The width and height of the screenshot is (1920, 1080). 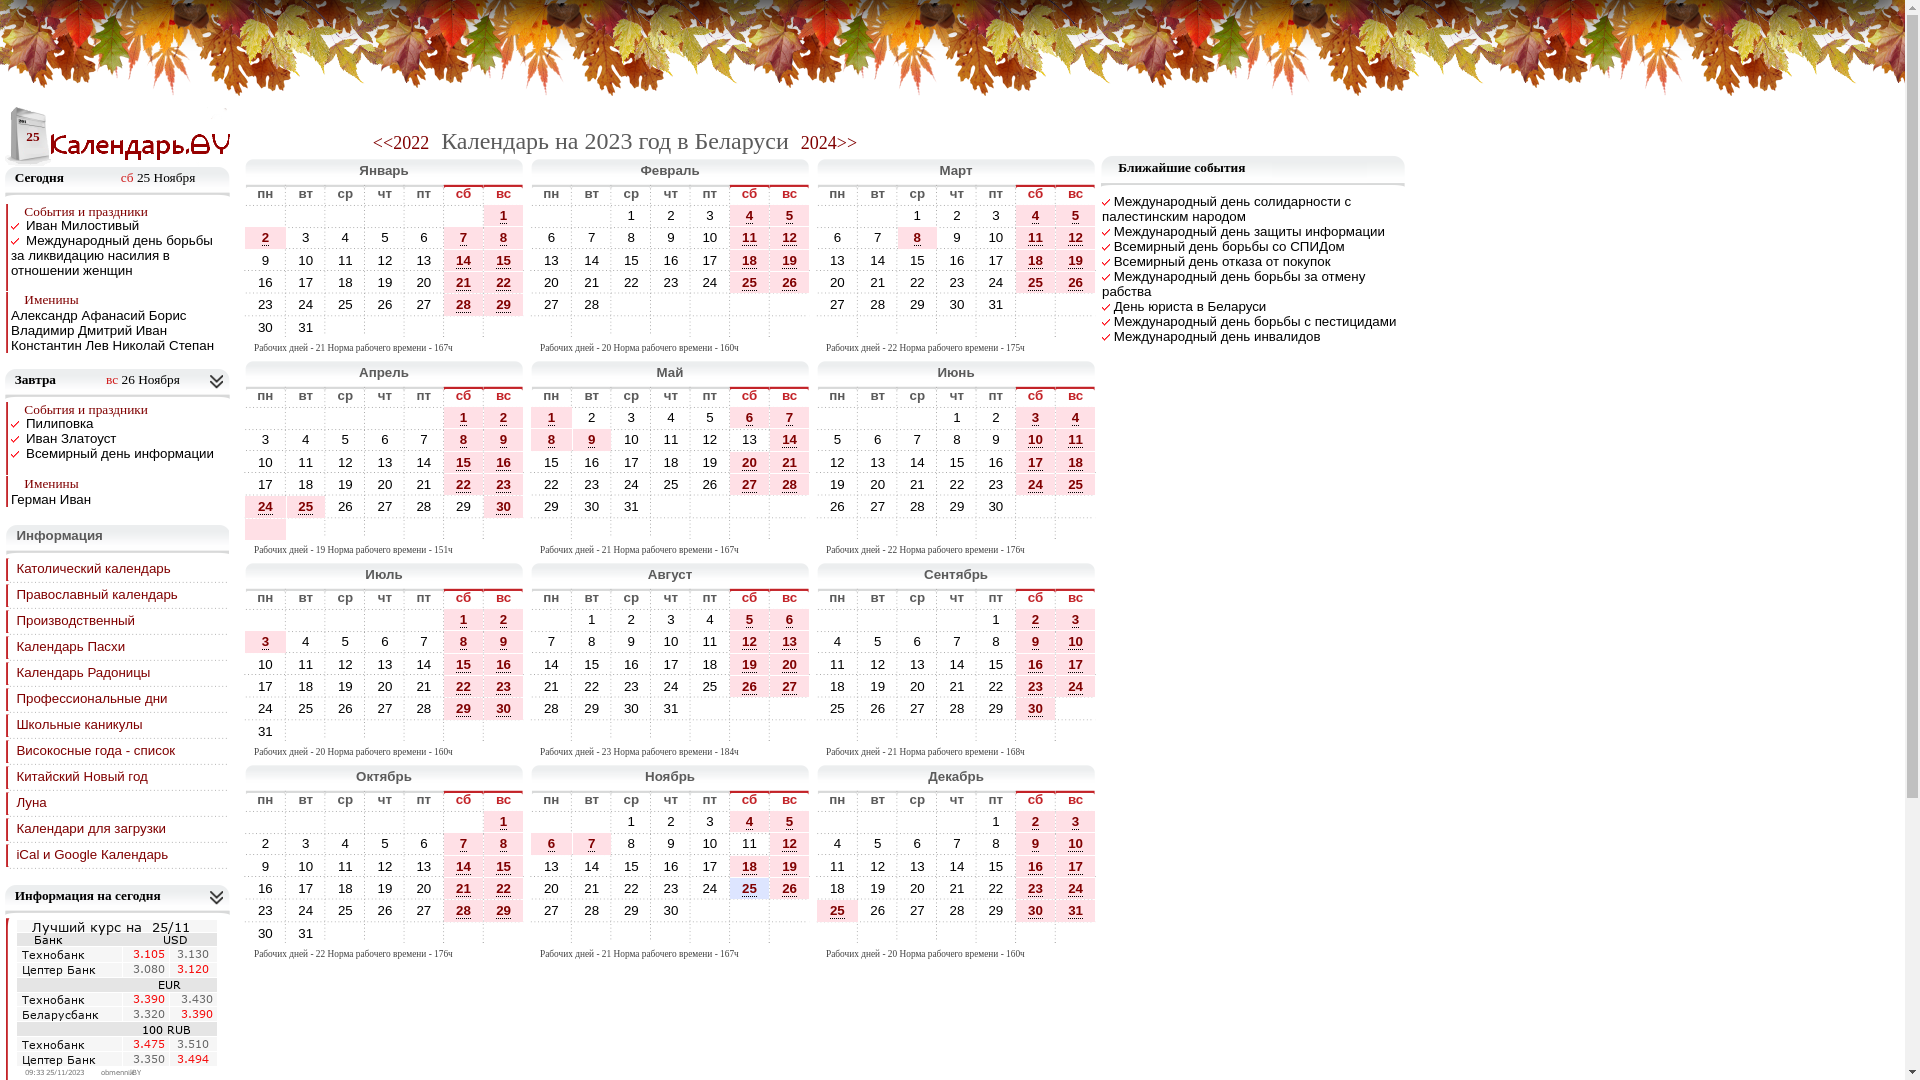 I want to click on 30, so click(x=504, y=506).